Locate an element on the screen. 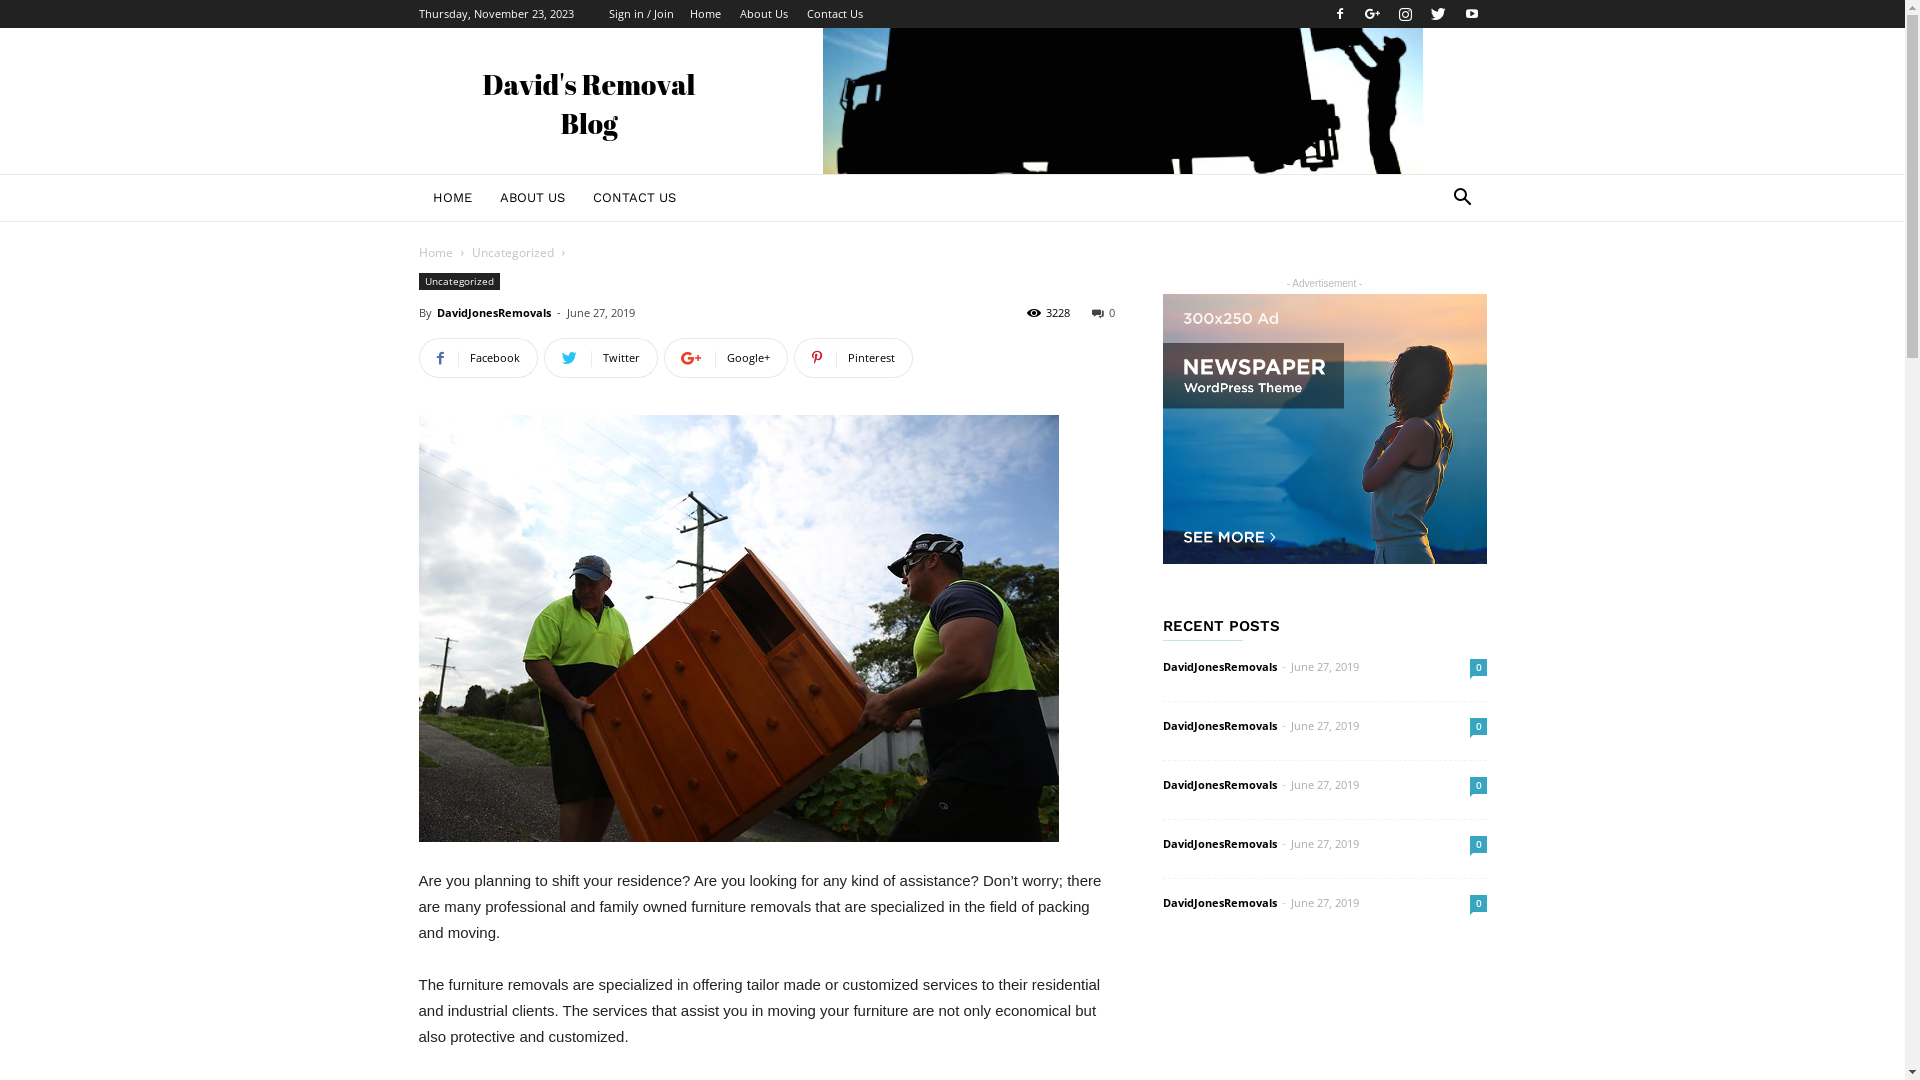 This screenshot has width=1920, height=1080. Search is located at coordinates (1432, 278).